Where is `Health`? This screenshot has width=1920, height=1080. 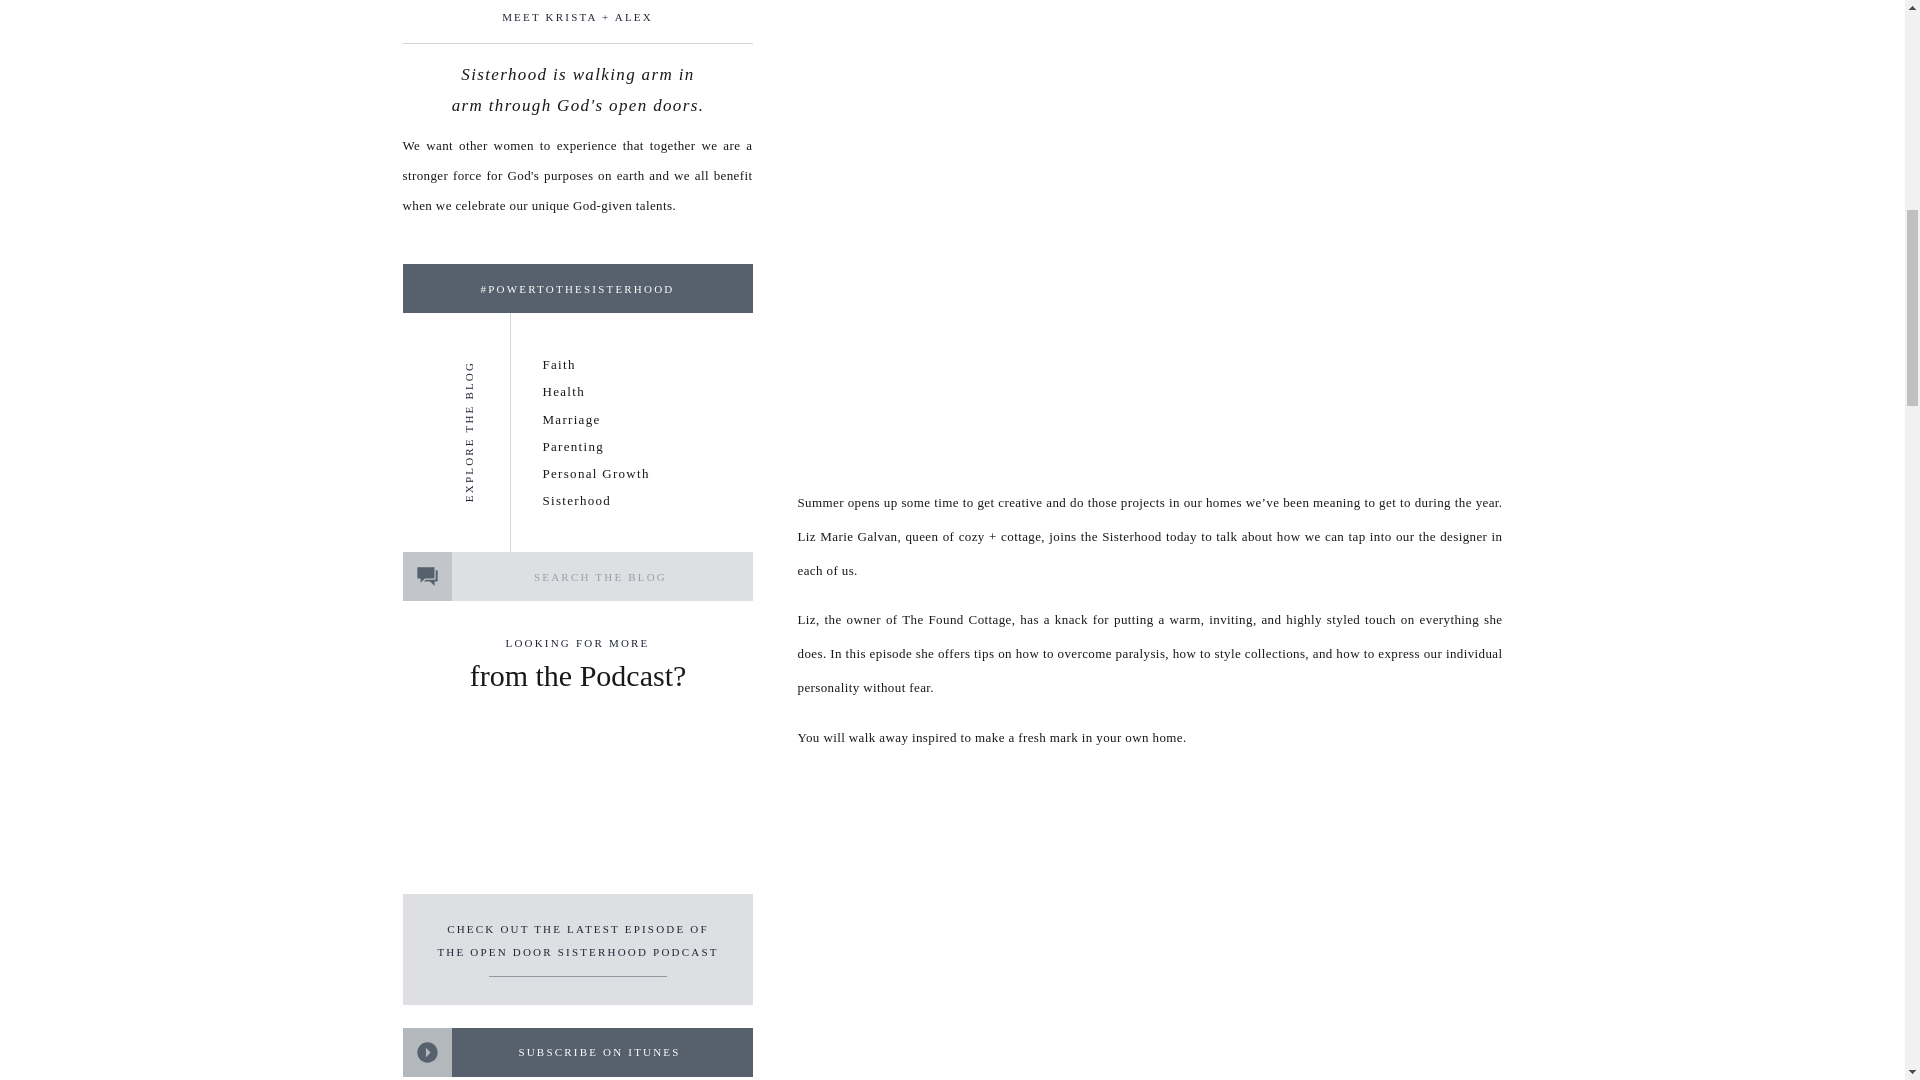 Health is located at coordinates (562, 391).